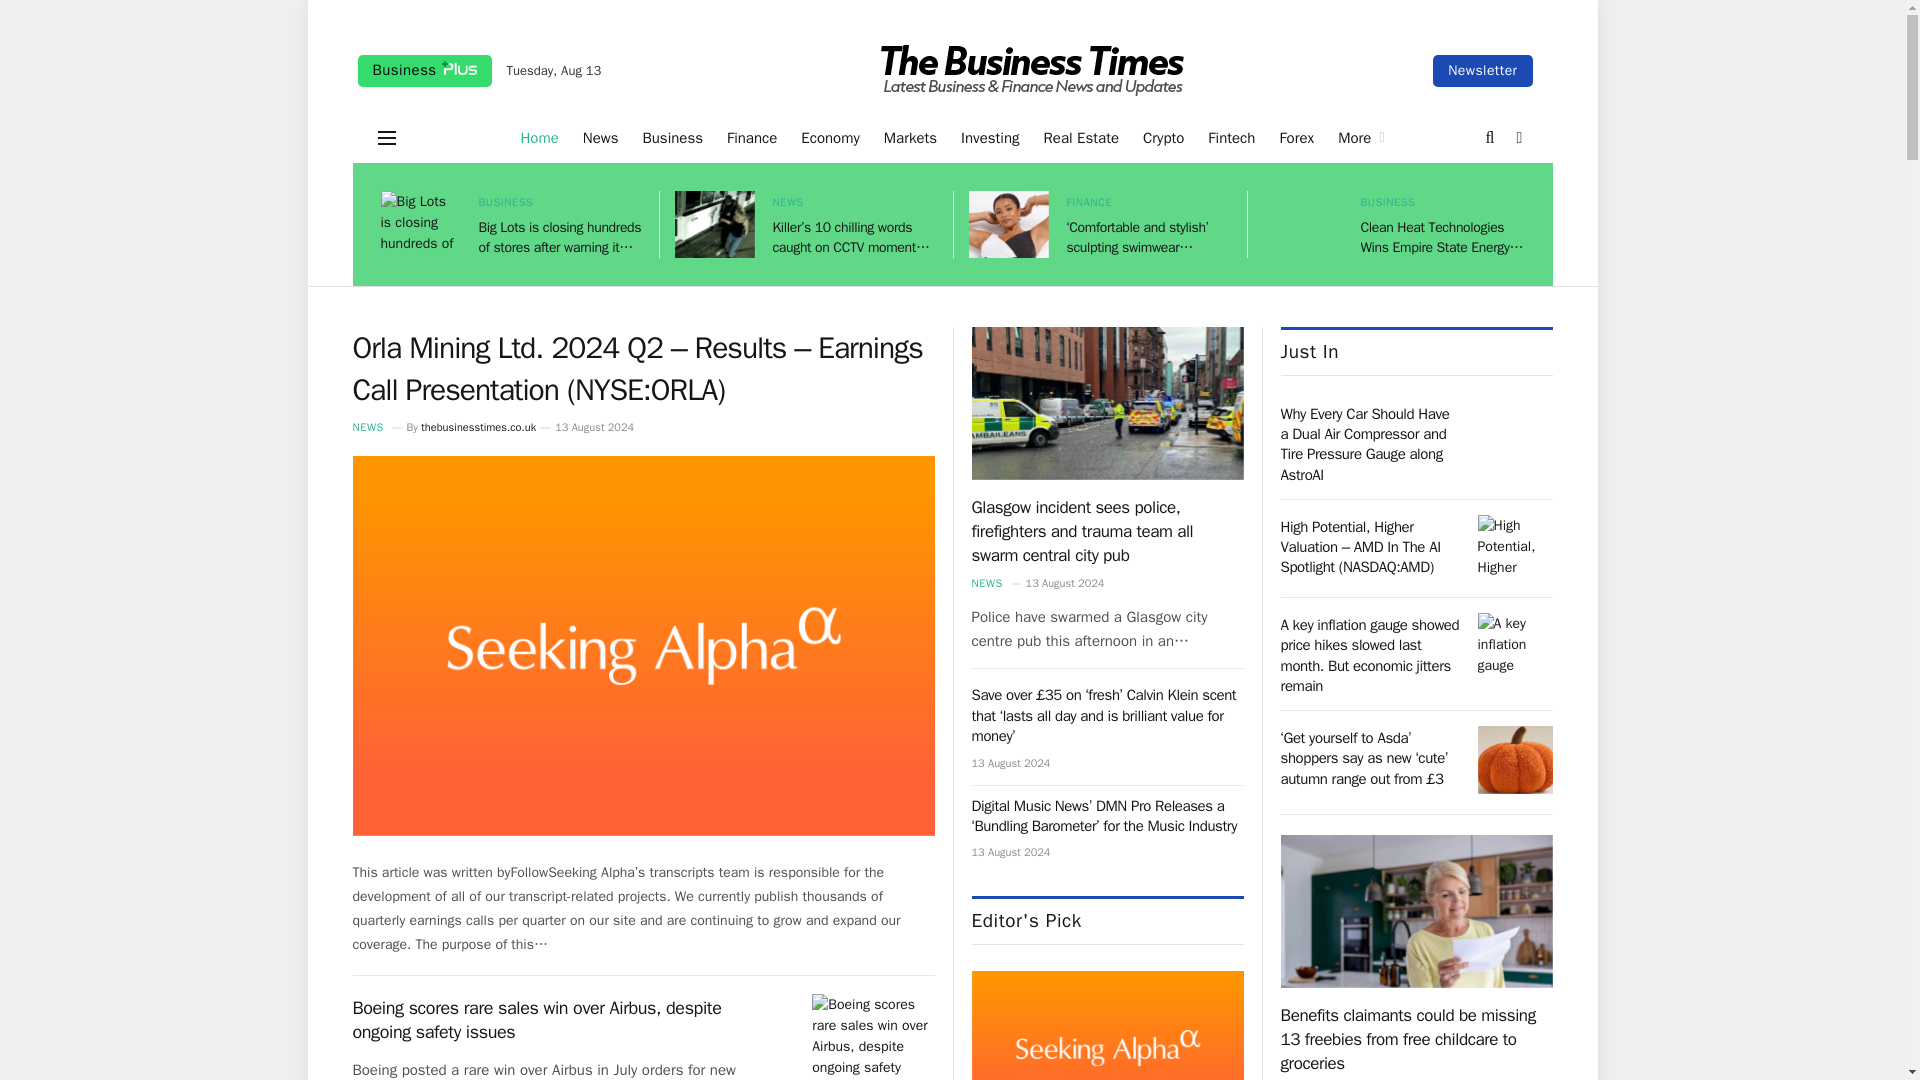 This screenshot has height=1080, width=1920. I want to click on Finance, so click(752, 138).